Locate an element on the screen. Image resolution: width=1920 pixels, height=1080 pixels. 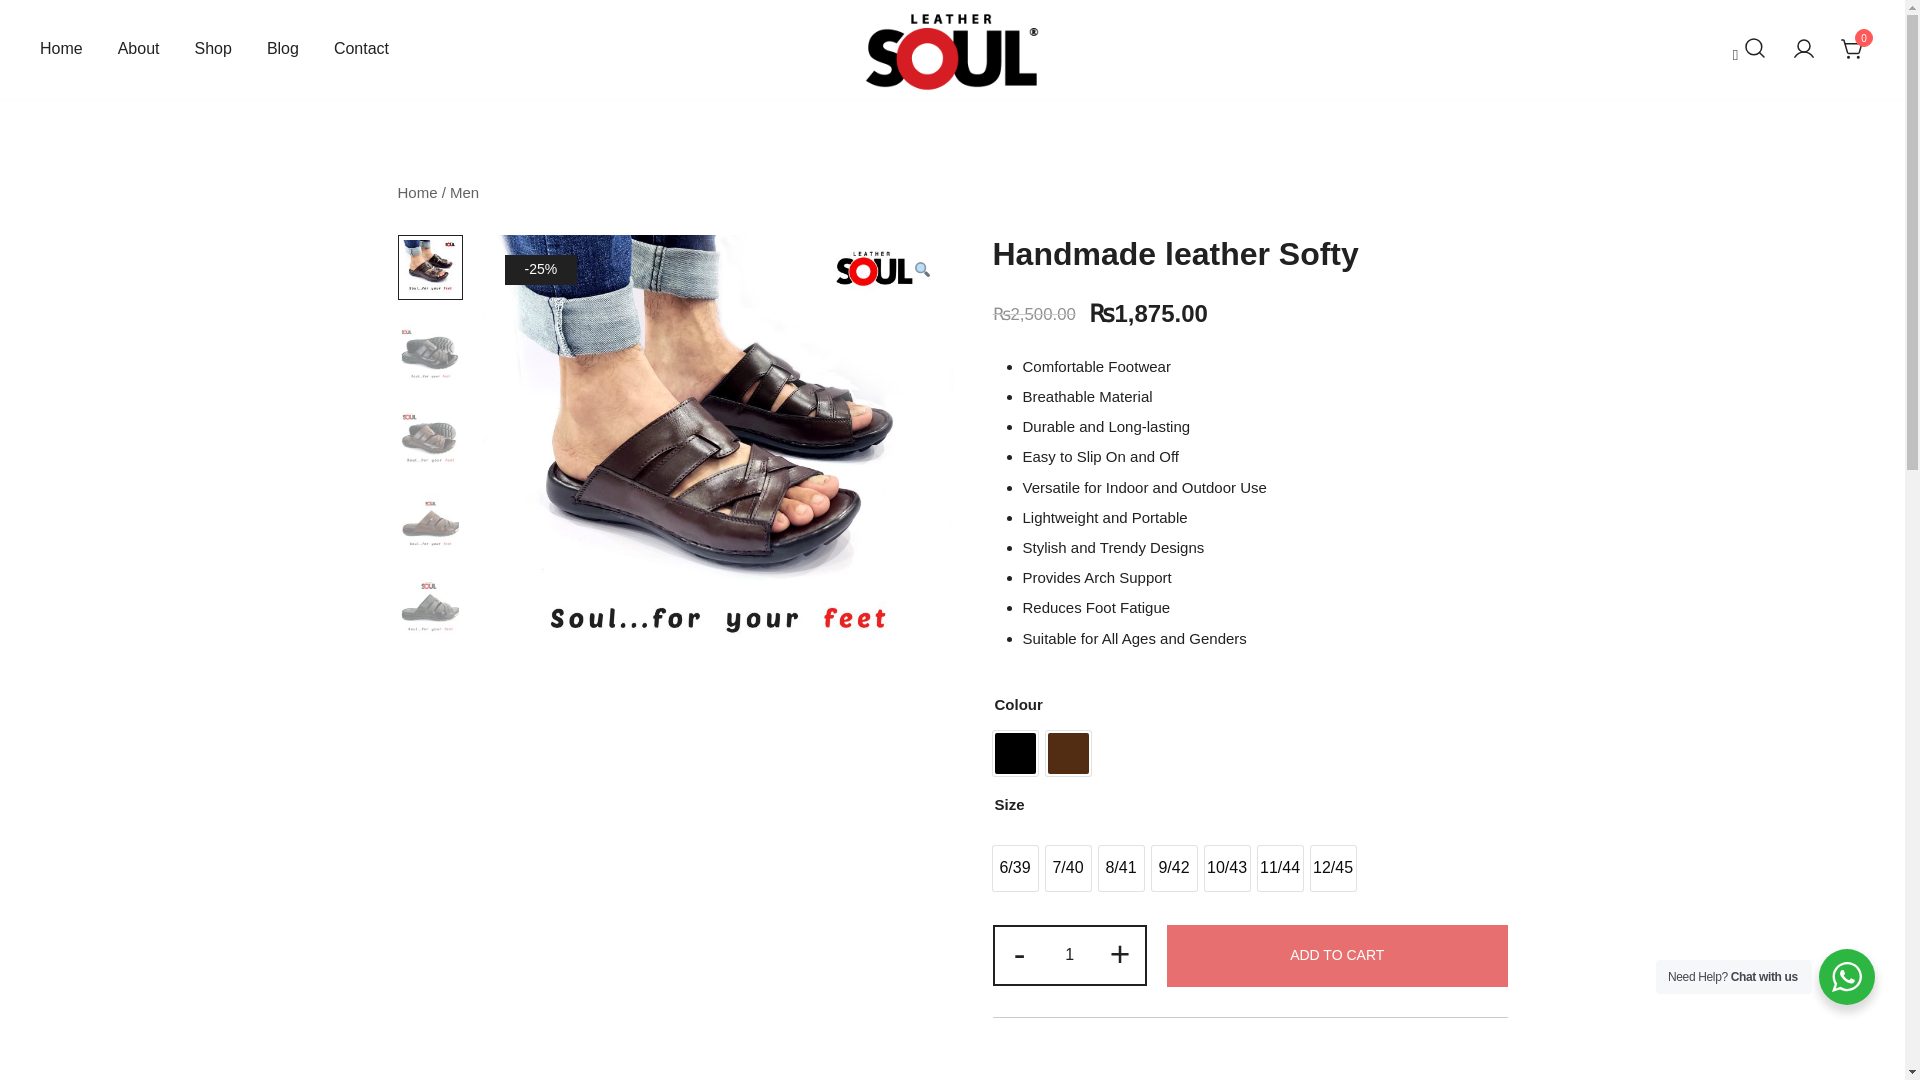
softy 5 is located at coordinates (716, 453).